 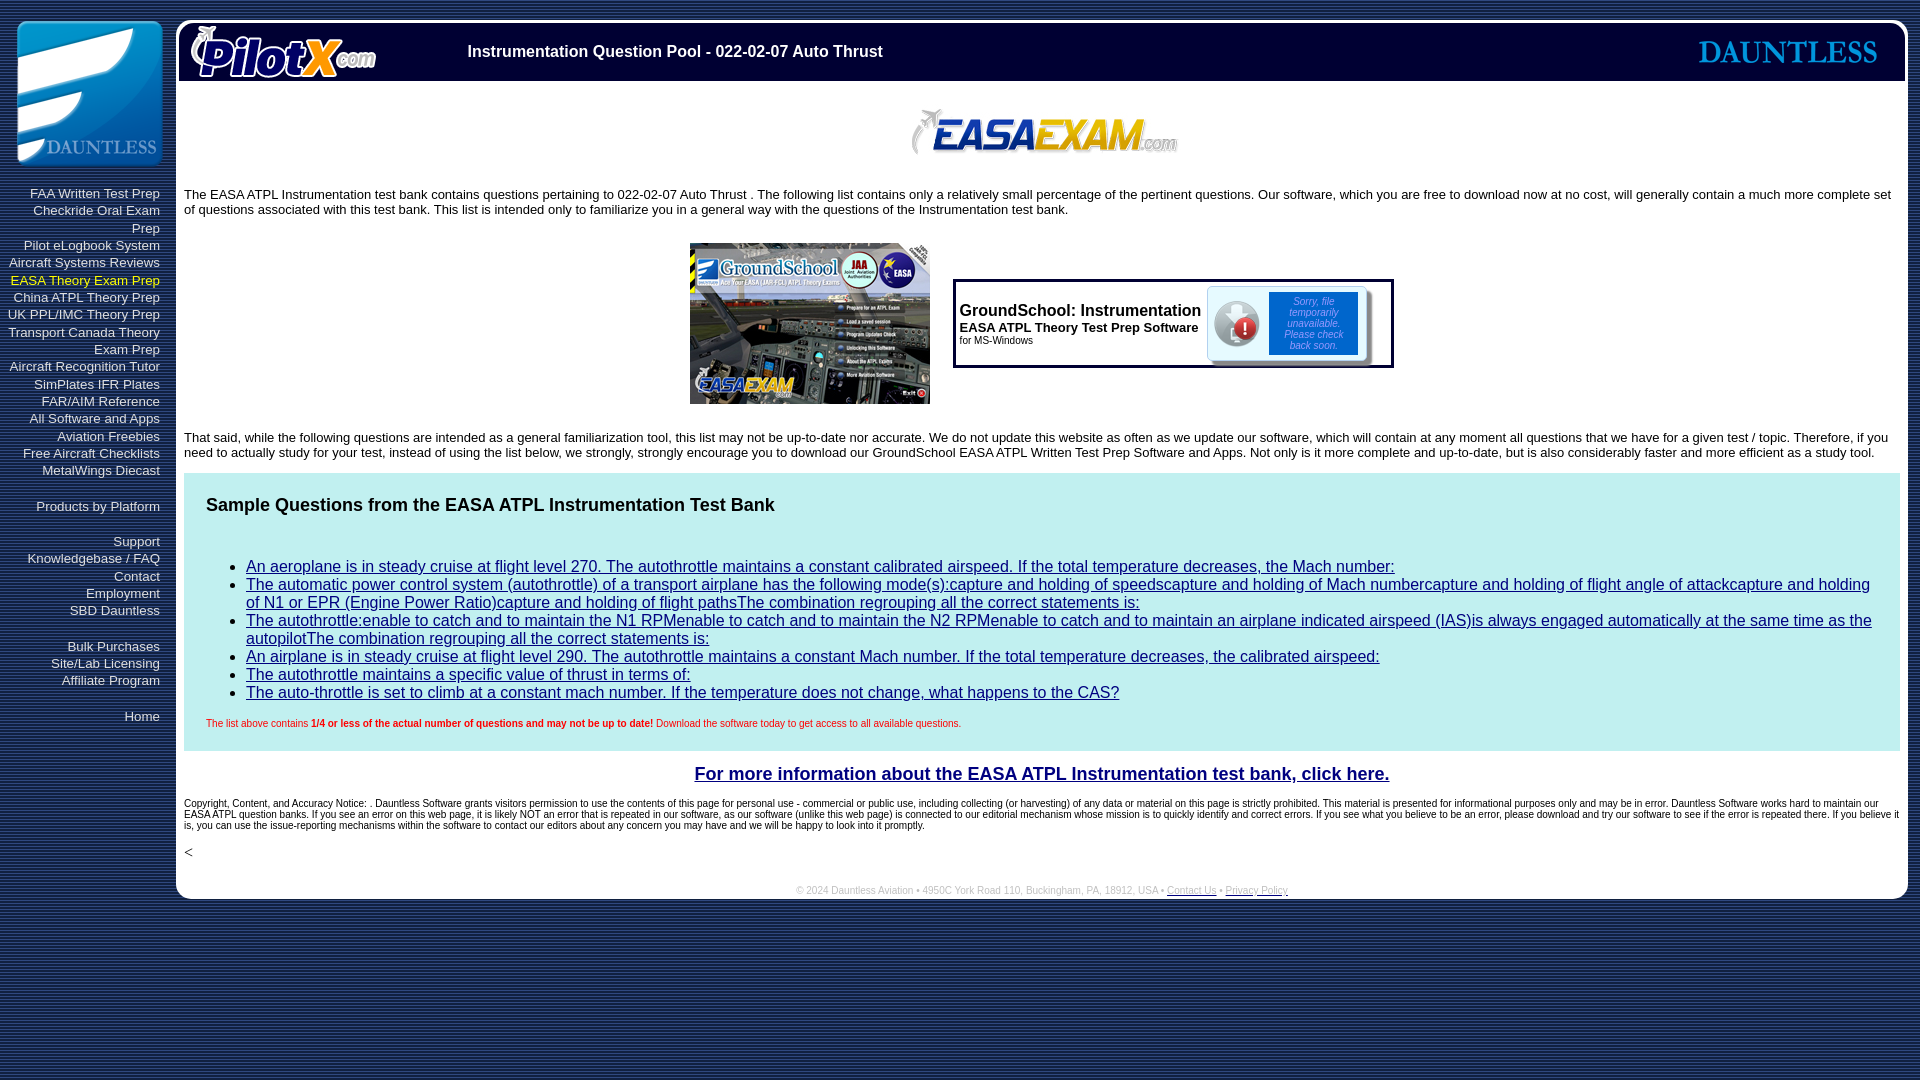 What do you see at coordinates (85, 280) in the screenshot?
I see `EASA Theory Exam Prep` at bounding box center [85, 280].